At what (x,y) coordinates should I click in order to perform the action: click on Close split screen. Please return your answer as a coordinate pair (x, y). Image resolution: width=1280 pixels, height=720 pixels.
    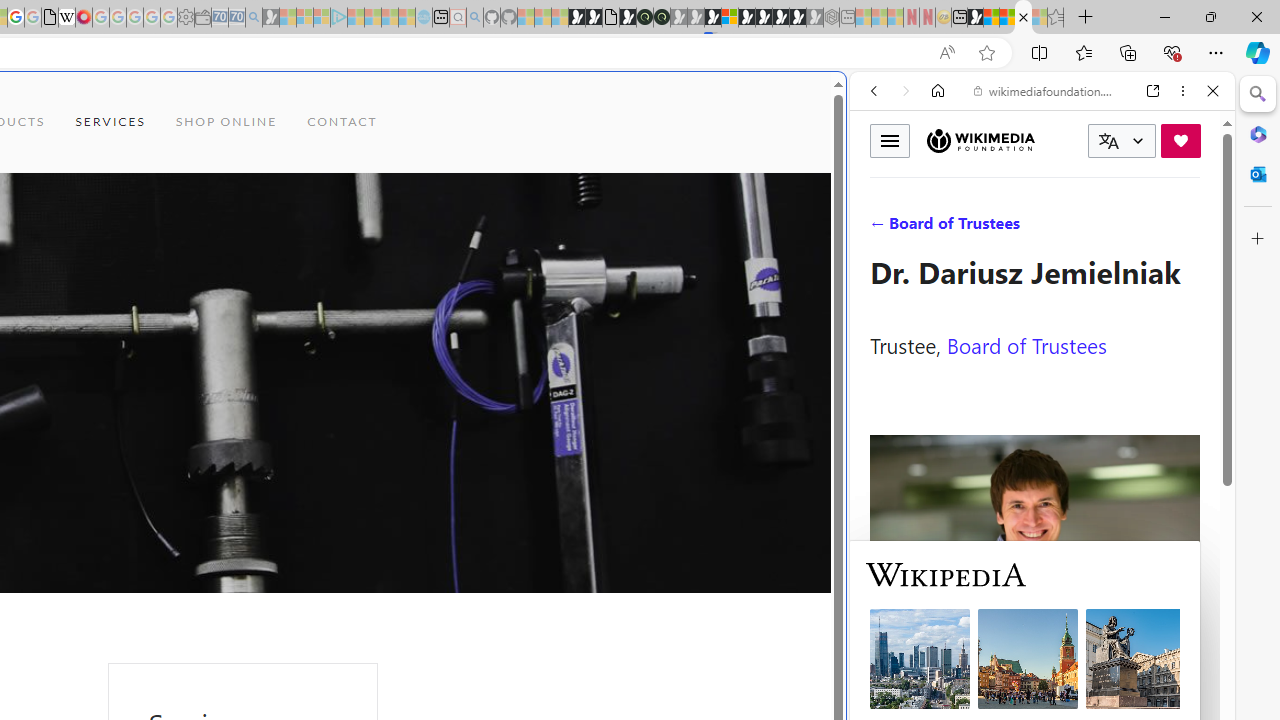
    Looking at the image, I should click on (844, 102).